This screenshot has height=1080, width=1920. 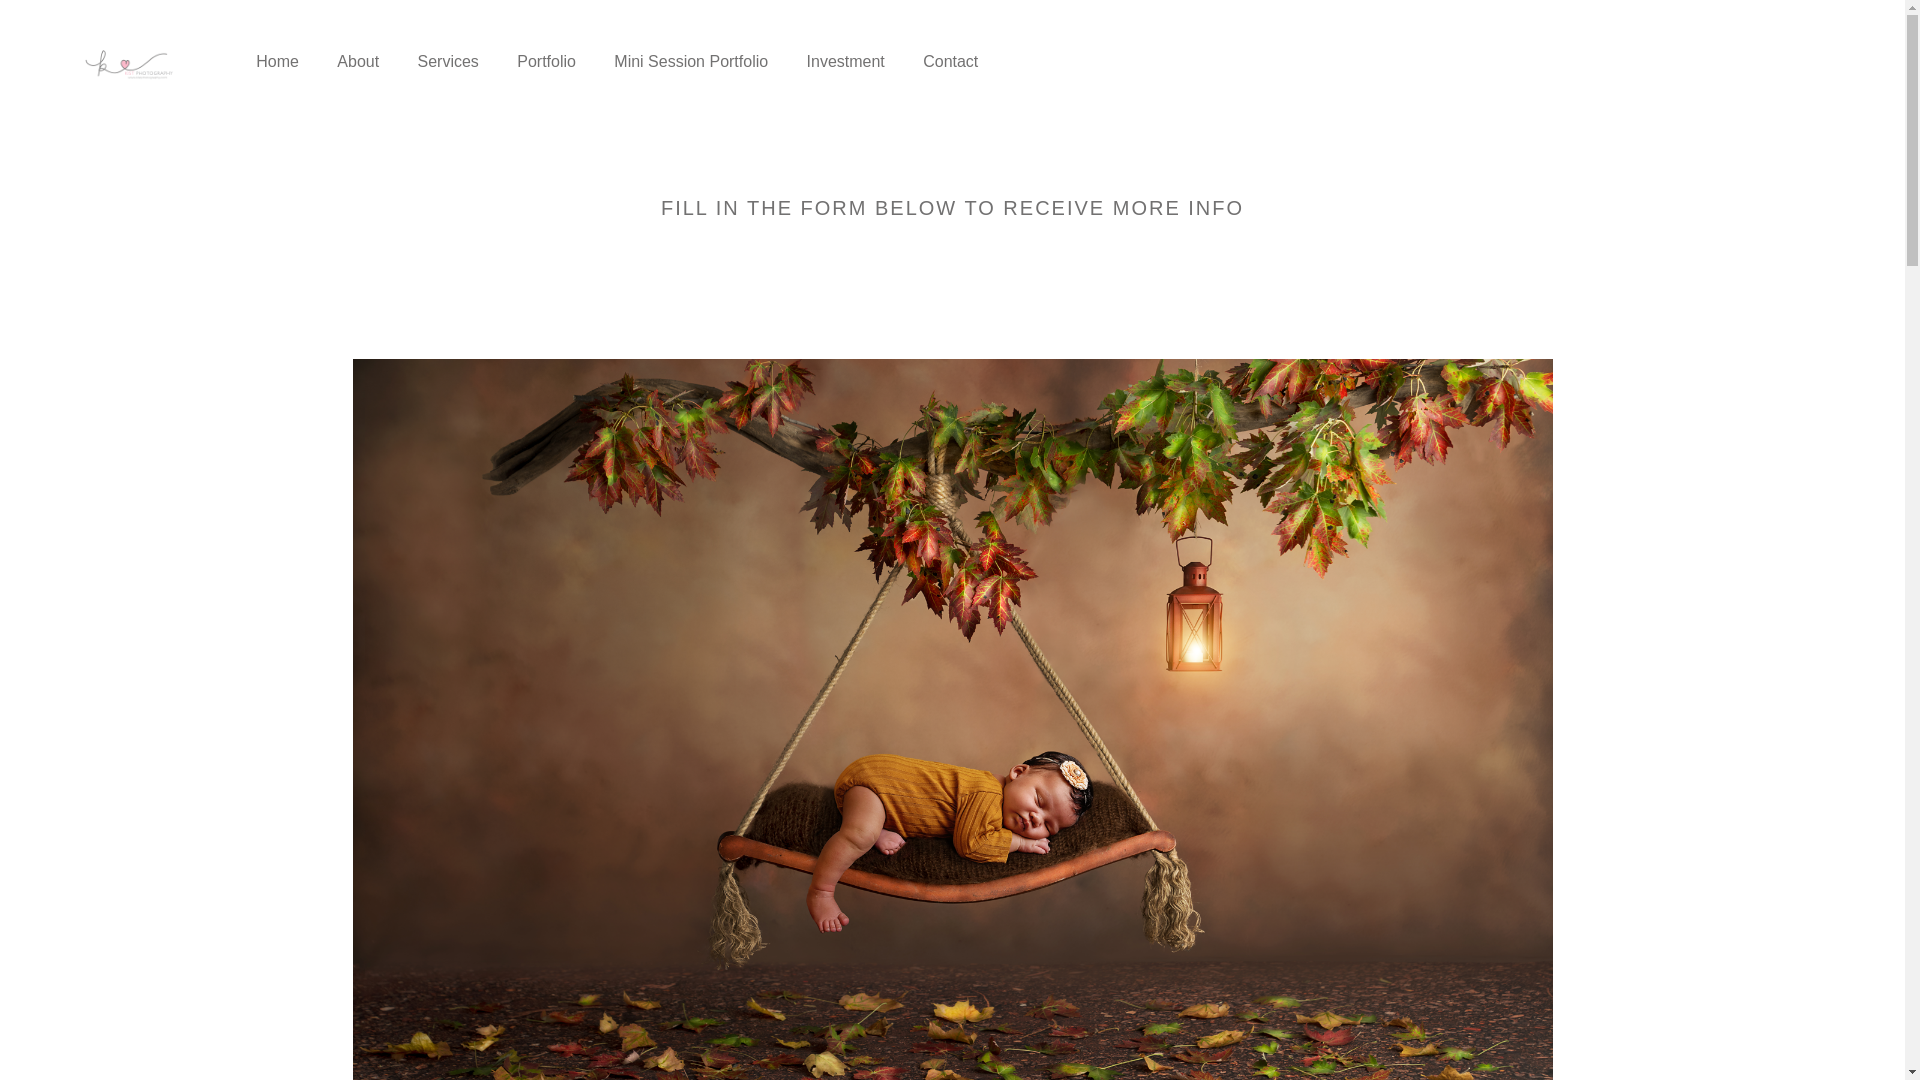 What do you see at coordinates (358, 62) in the screenshot?
I see `About` at bounding box center [358, 62].